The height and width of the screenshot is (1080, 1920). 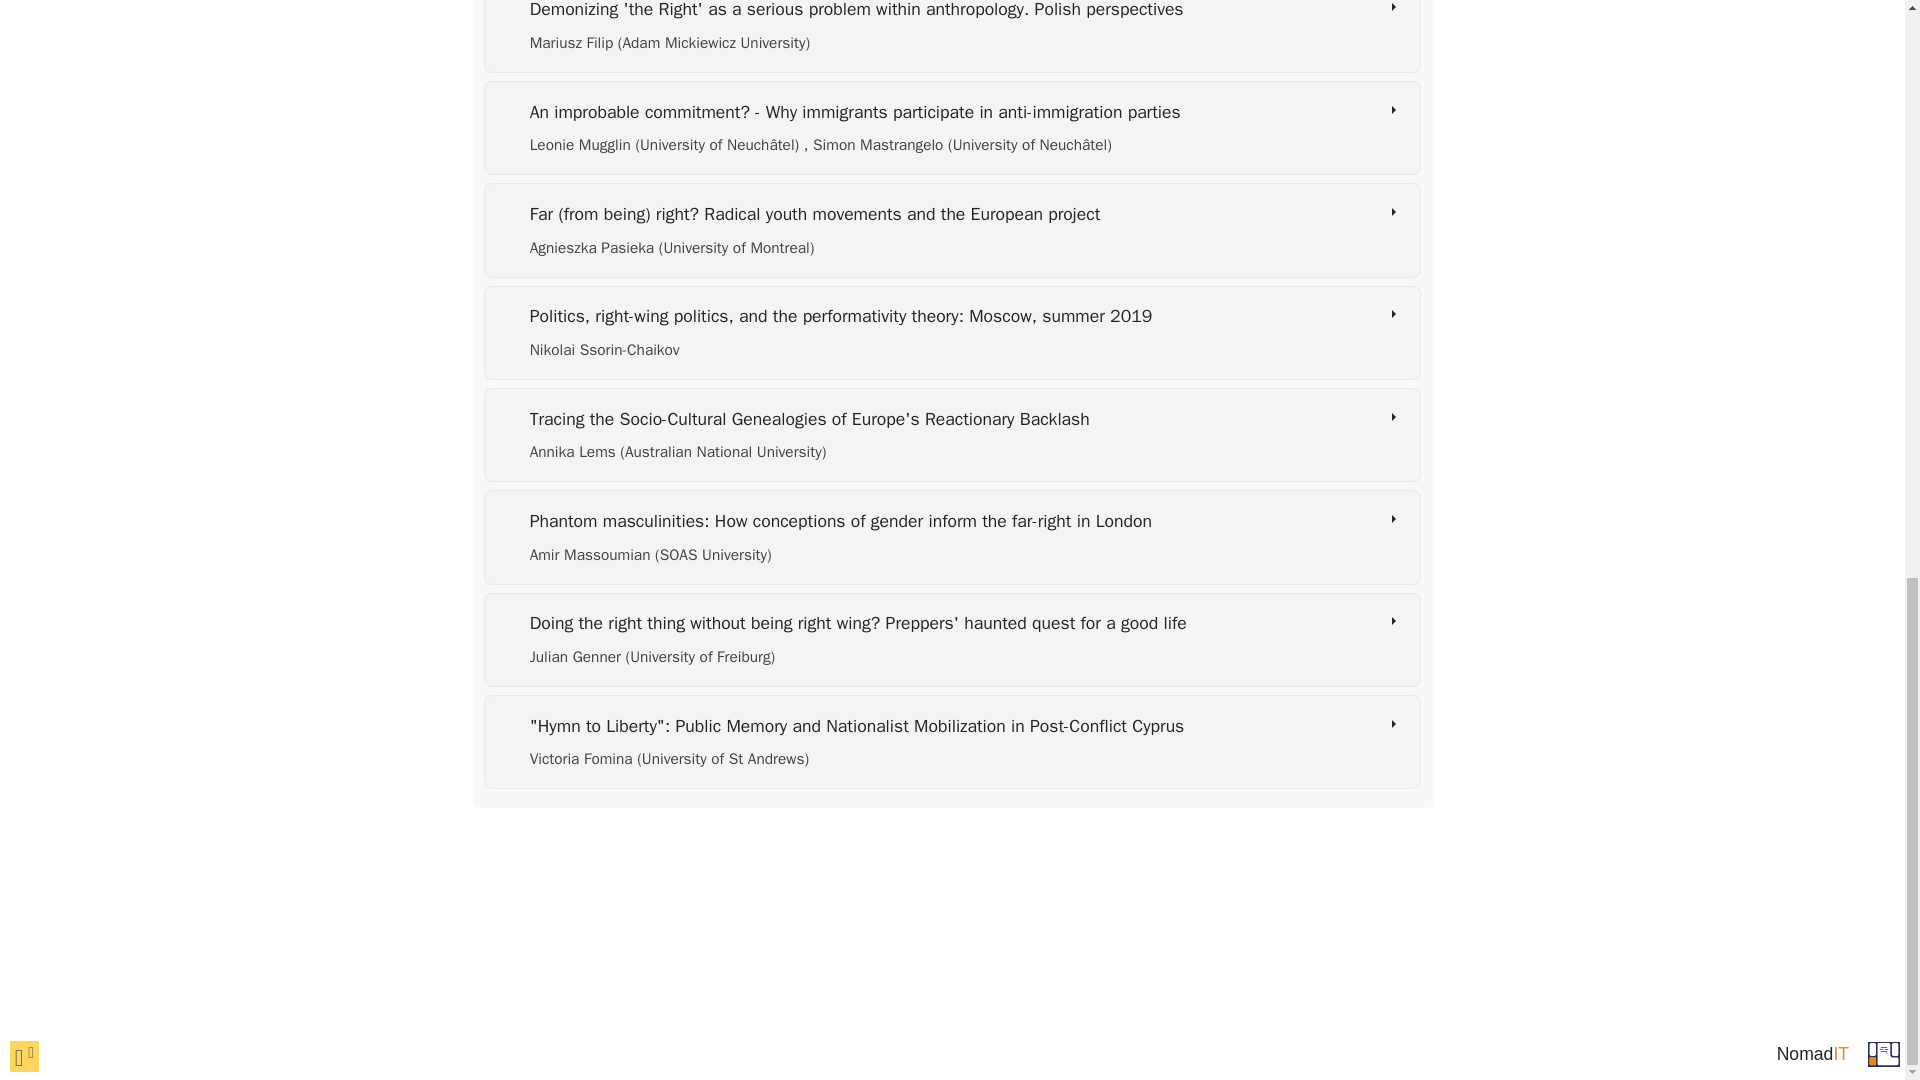 What do you see at coordinates (652, 656) in the screenshot?
I see `Author` at bounding box center [652, 656].